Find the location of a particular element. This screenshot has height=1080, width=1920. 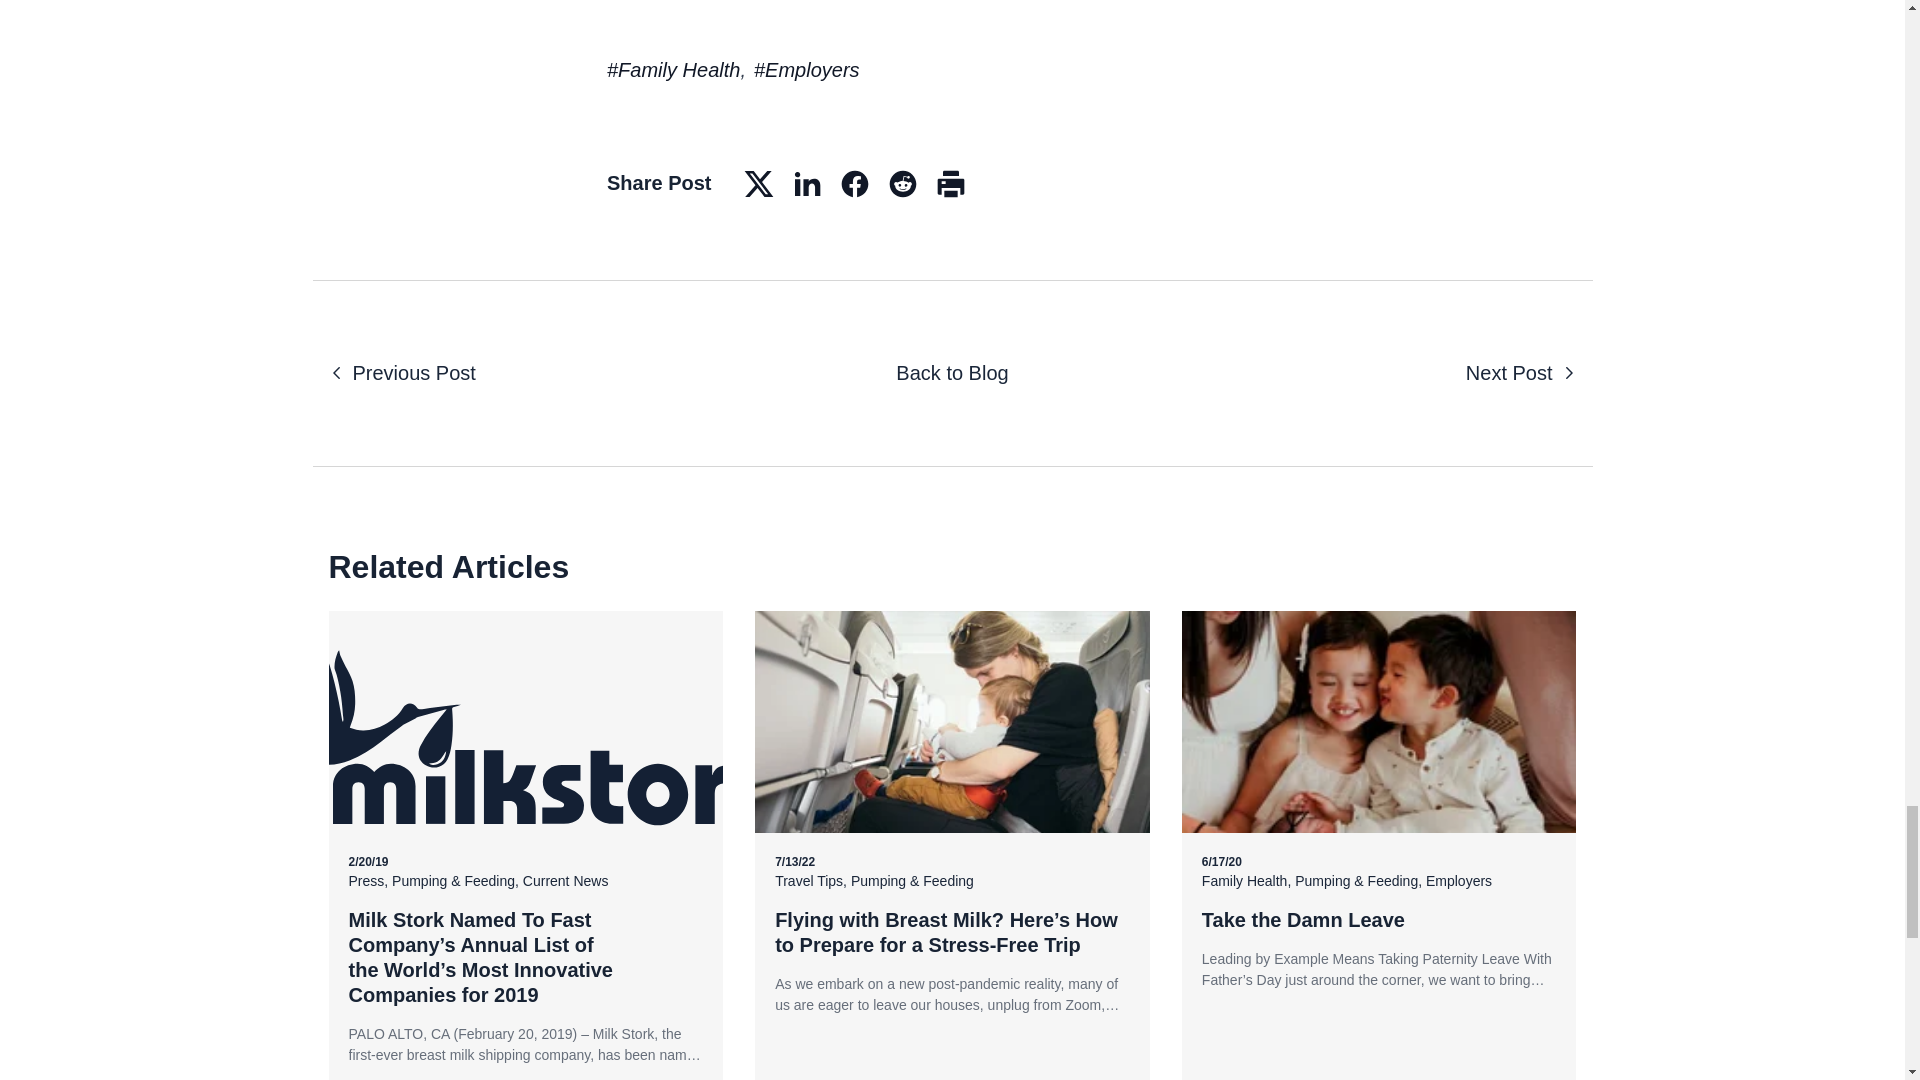

Facebook is located at coordinates (855, 184).